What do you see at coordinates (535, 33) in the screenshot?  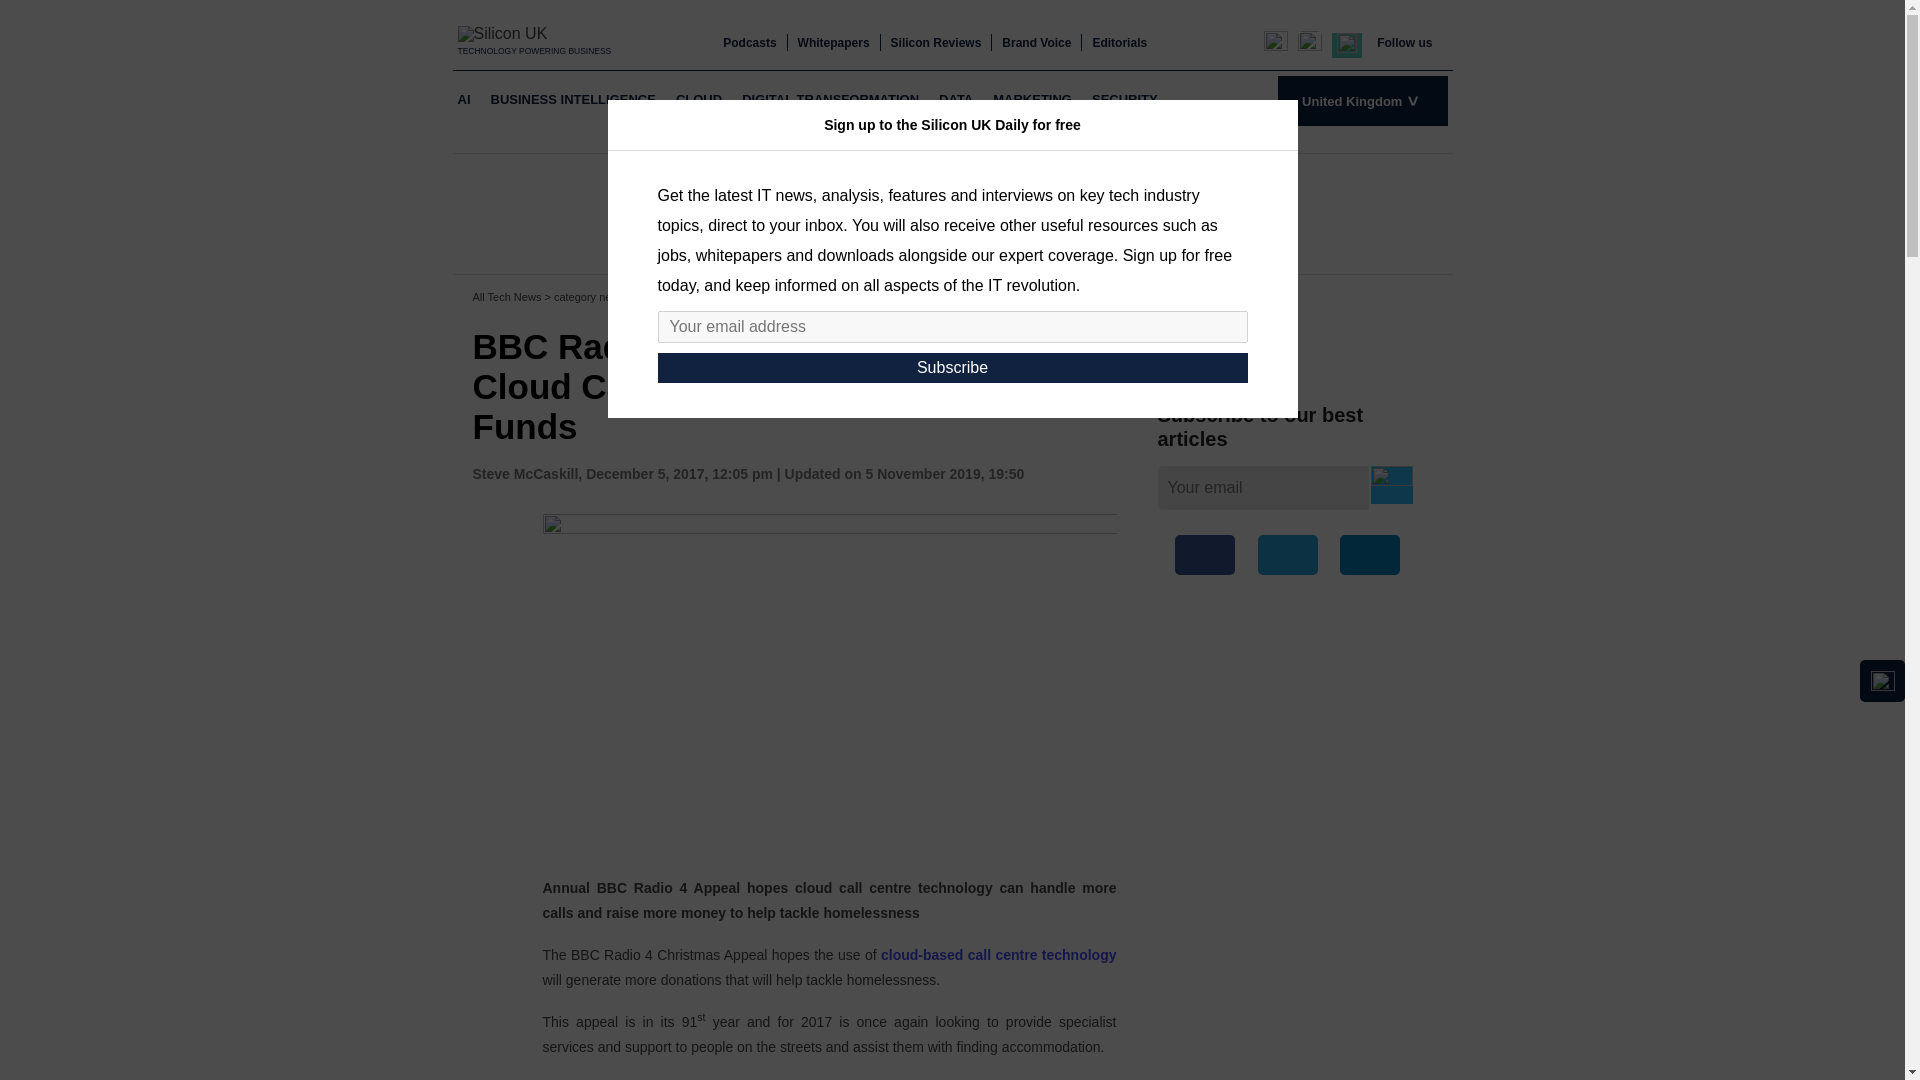 I see `Silicon UK` at bounding box center [535, 33].